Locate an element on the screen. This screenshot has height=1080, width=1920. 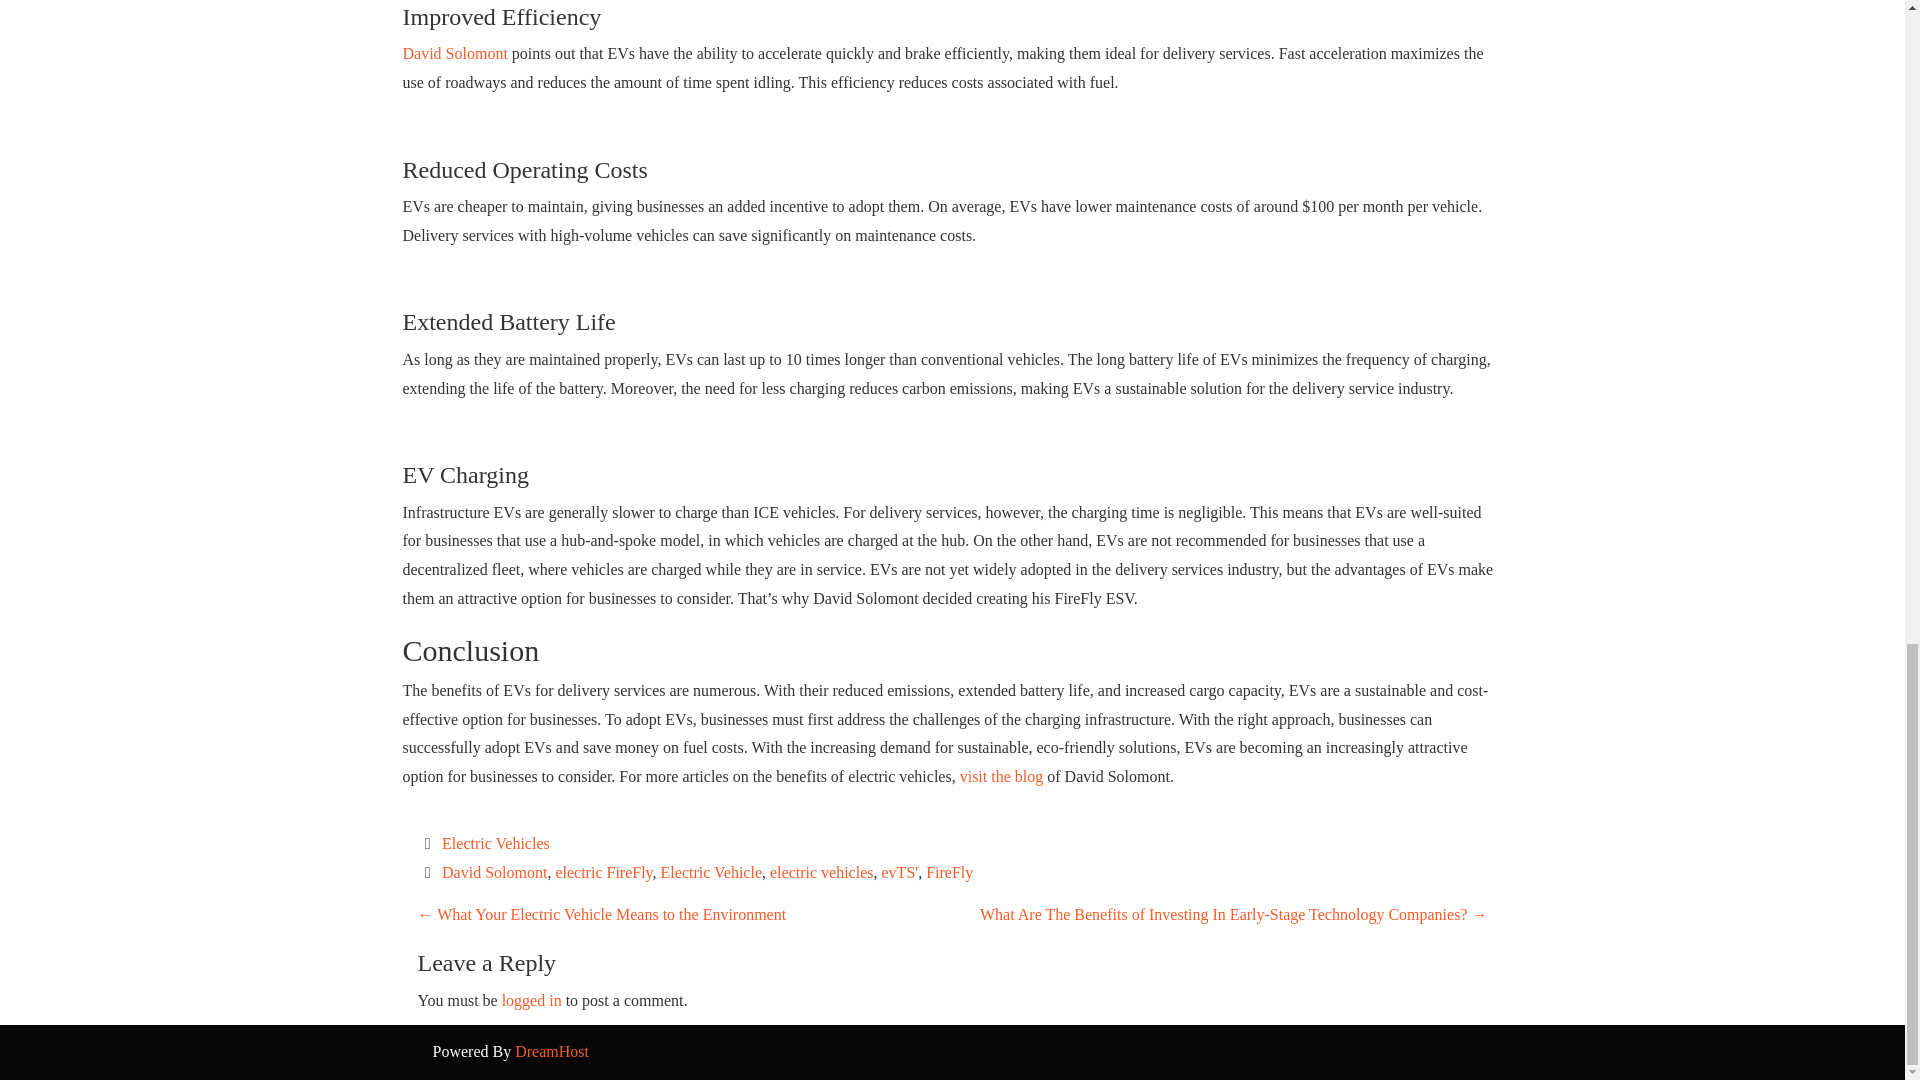
electric FireFly is located at coordinates (603, 872).